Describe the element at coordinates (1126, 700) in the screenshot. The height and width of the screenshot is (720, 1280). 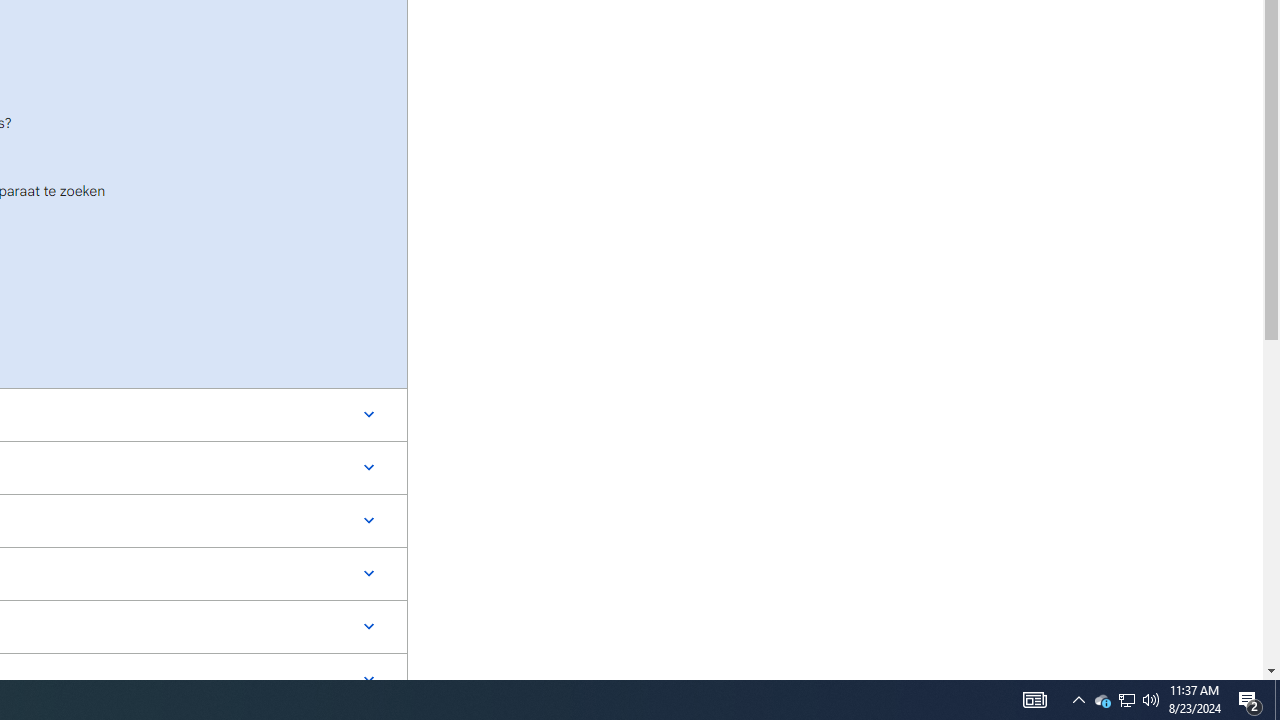
I see `Action Center, 2 new notifications` at that location.